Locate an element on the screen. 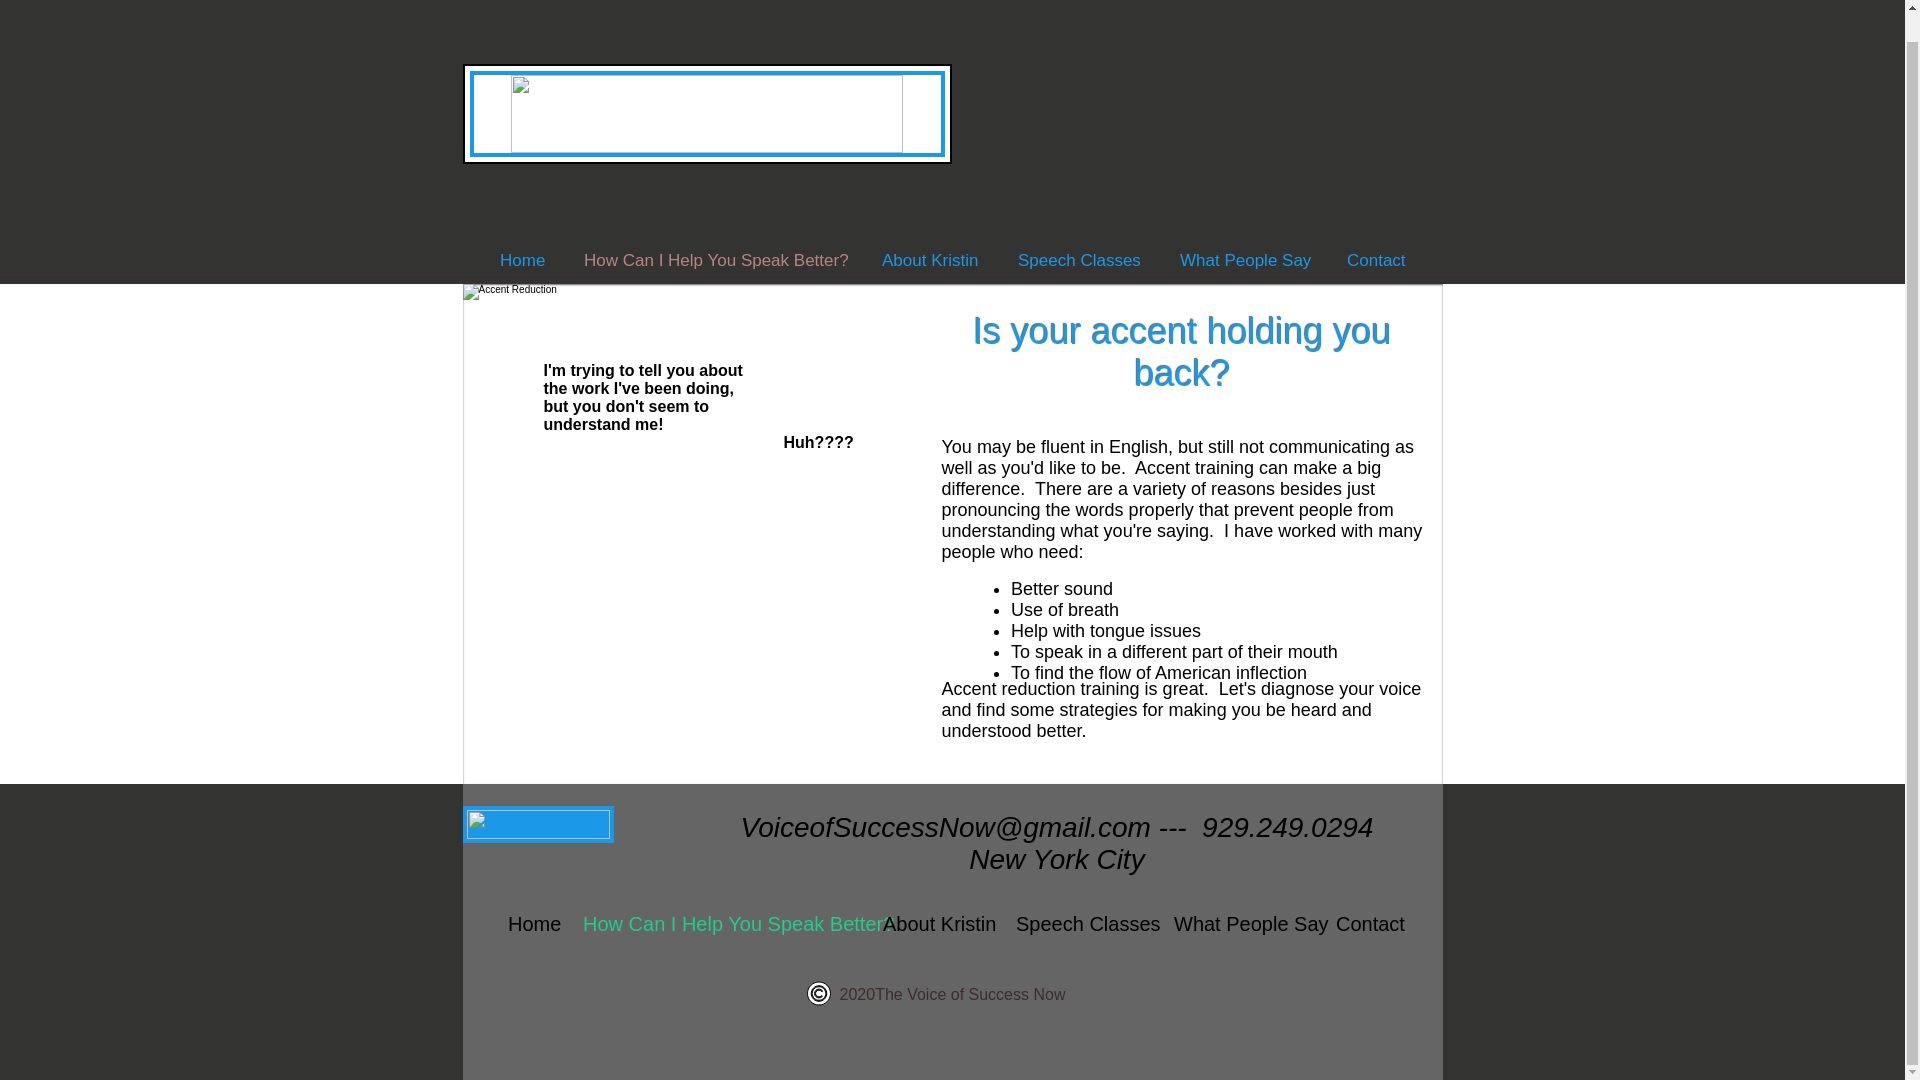  What People Say is located at coordinates (1240, 924).